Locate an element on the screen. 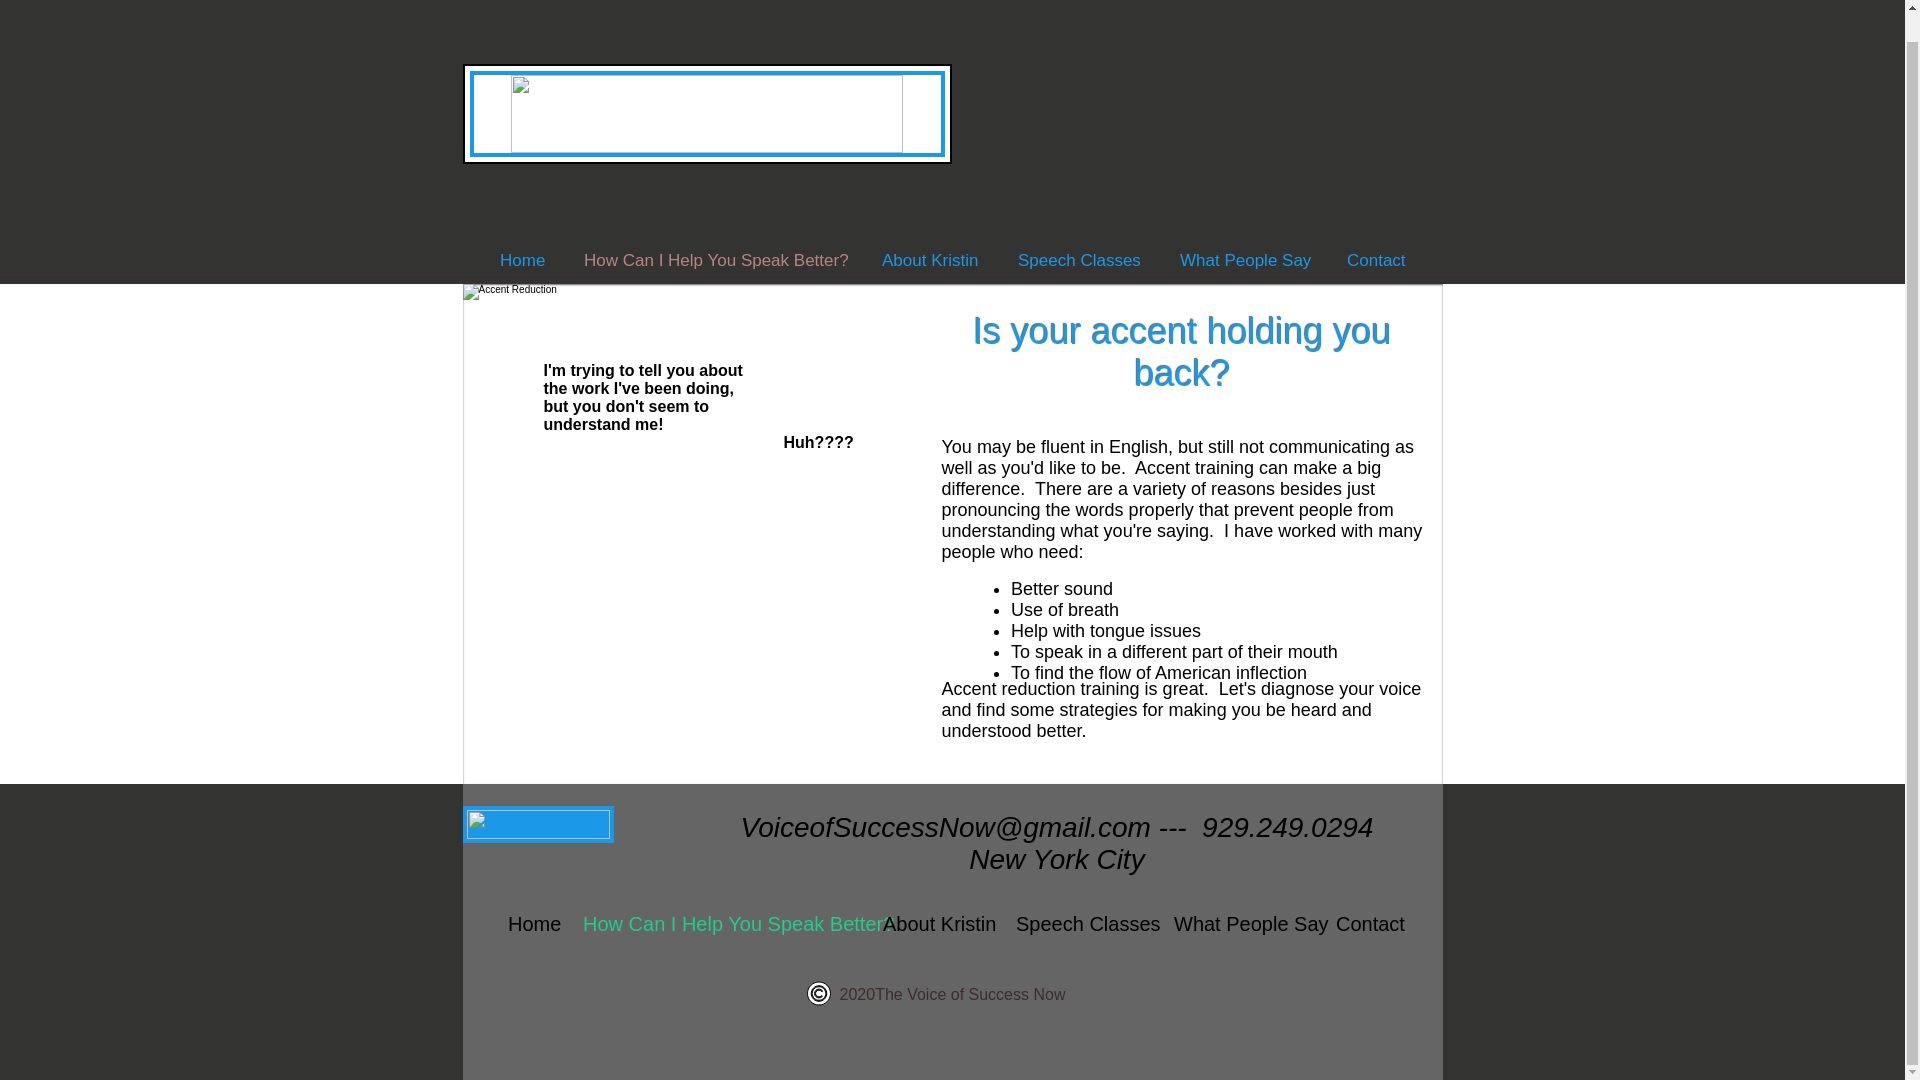  What People Say is located at coordinates (1240, 924).